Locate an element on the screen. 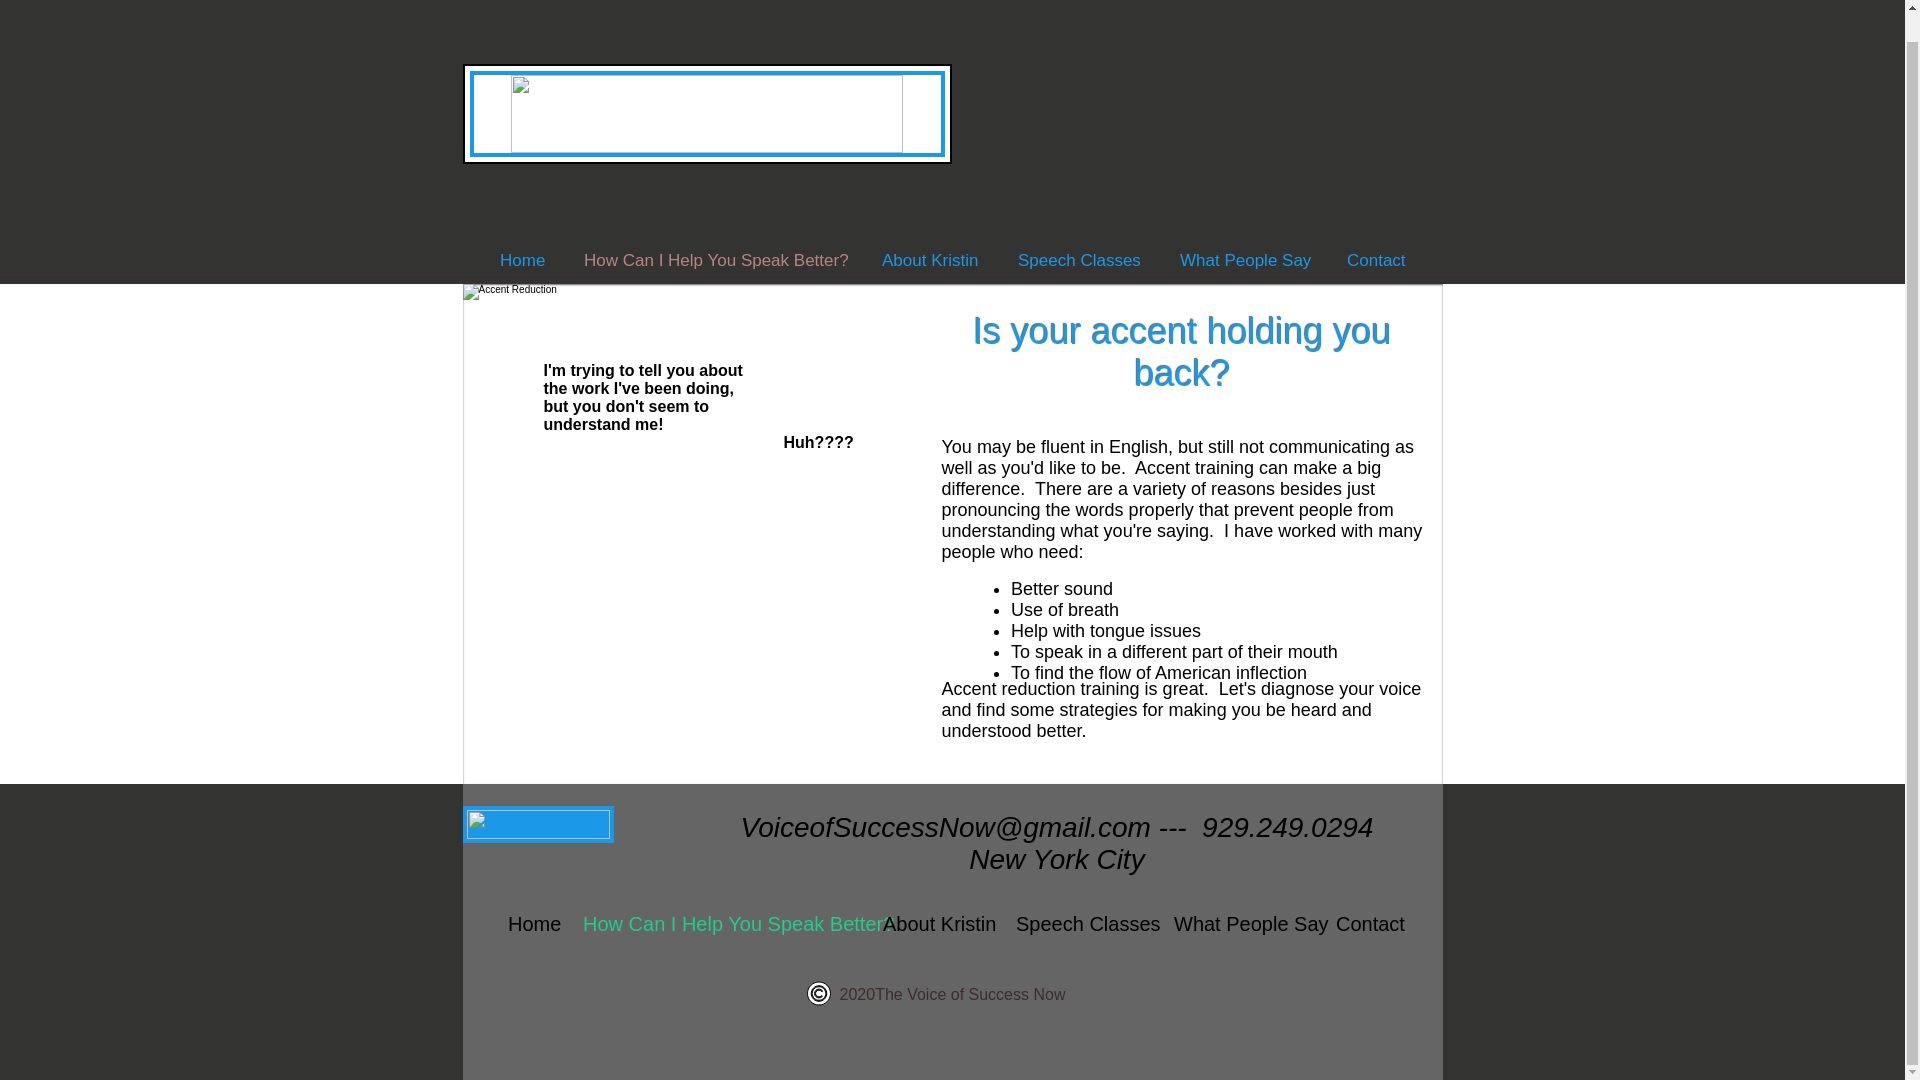  What People Say is located at coordinates (1240, 924).